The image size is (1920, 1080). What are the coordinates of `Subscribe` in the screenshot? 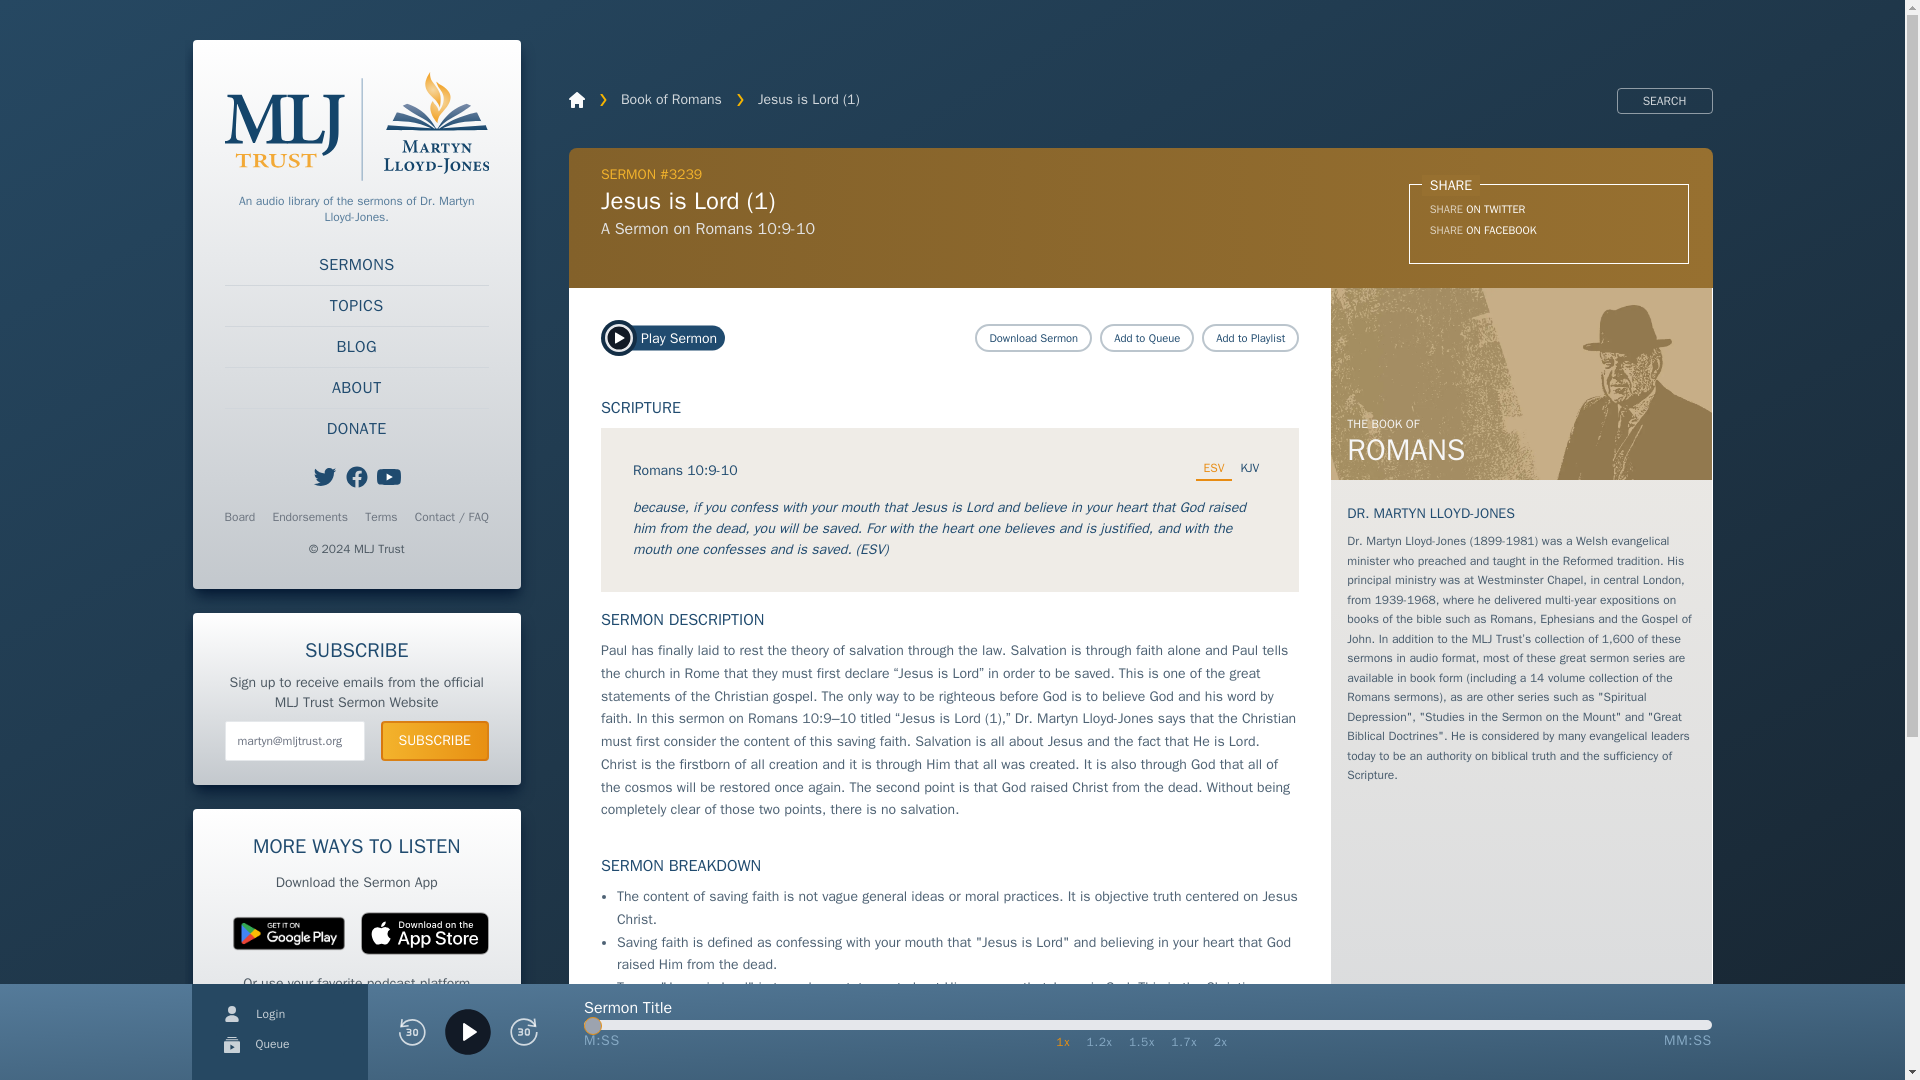 It's located at (434, 741).